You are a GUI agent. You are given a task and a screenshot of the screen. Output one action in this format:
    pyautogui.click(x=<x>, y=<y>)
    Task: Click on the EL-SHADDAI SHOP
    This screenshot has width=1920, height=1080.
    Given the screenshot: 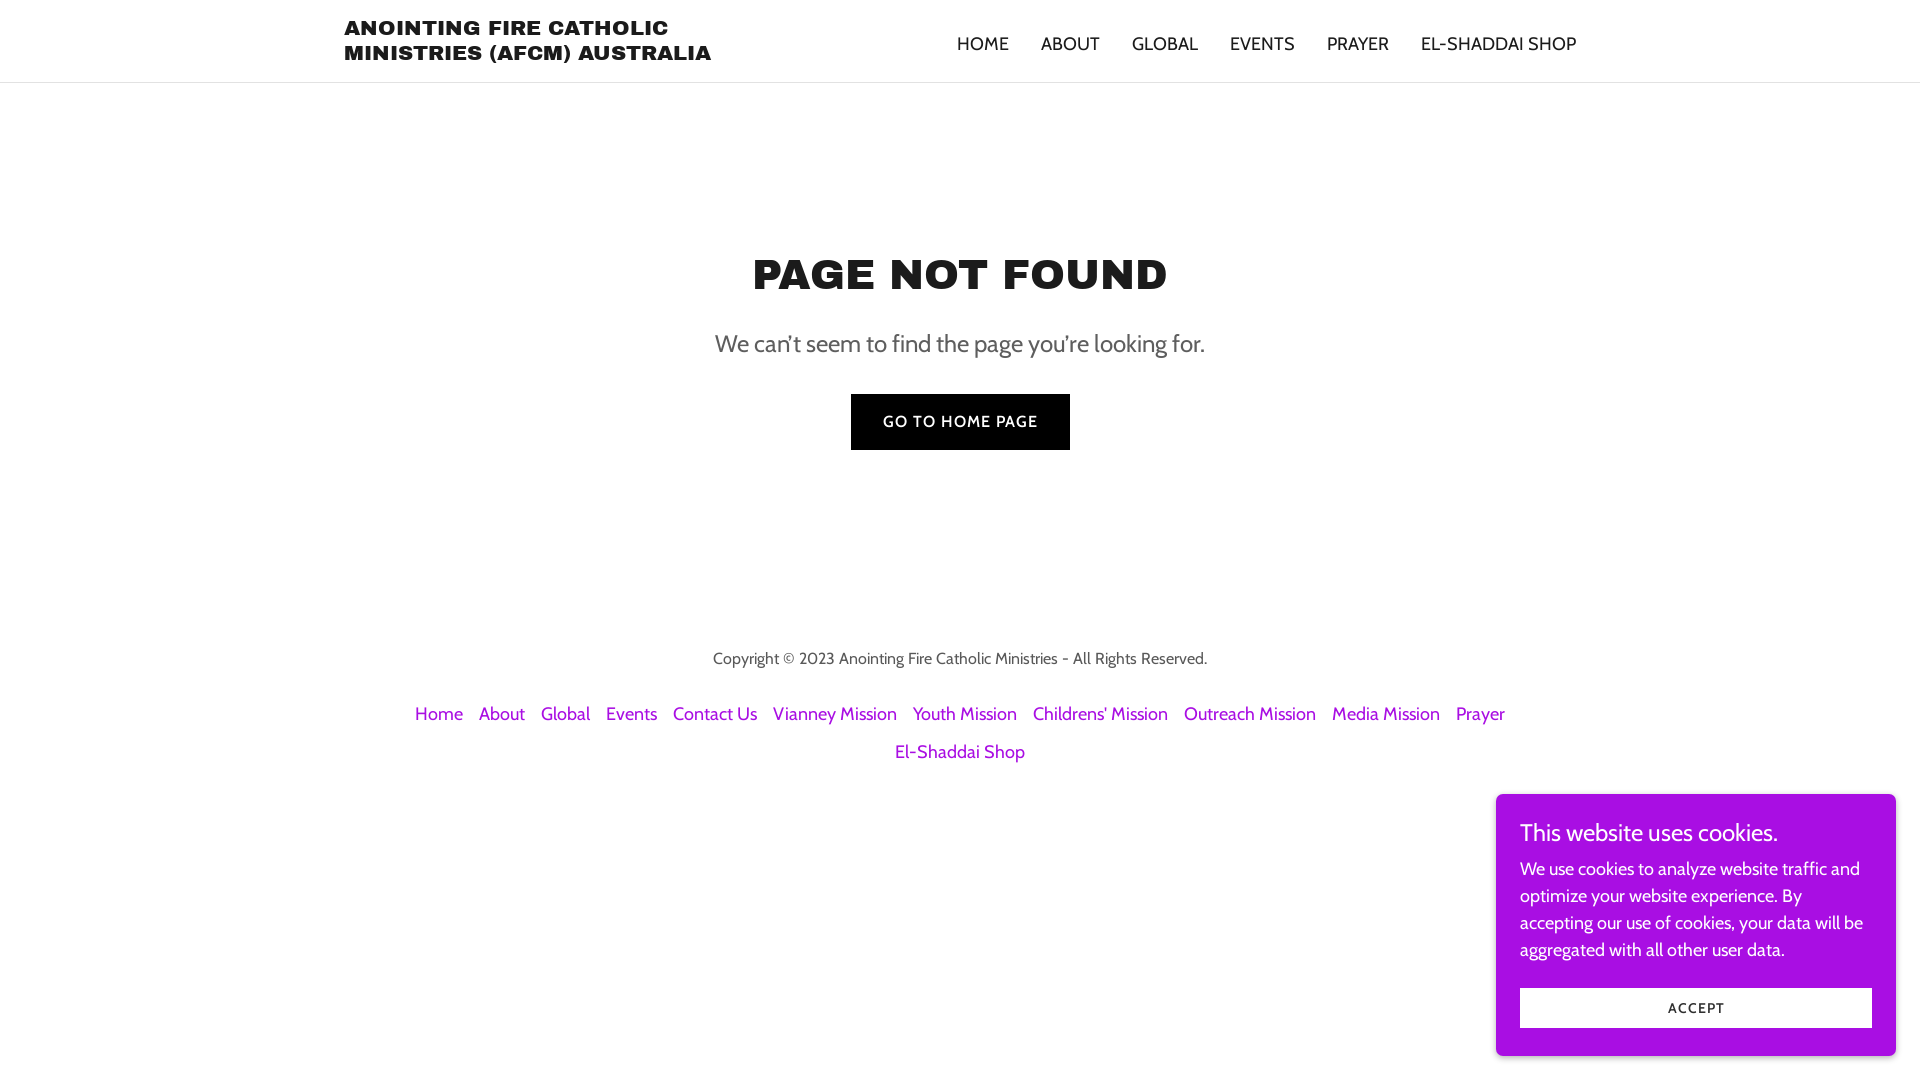 What is the action you would take?
    pyautogui.click(x=1498, y=44)
    